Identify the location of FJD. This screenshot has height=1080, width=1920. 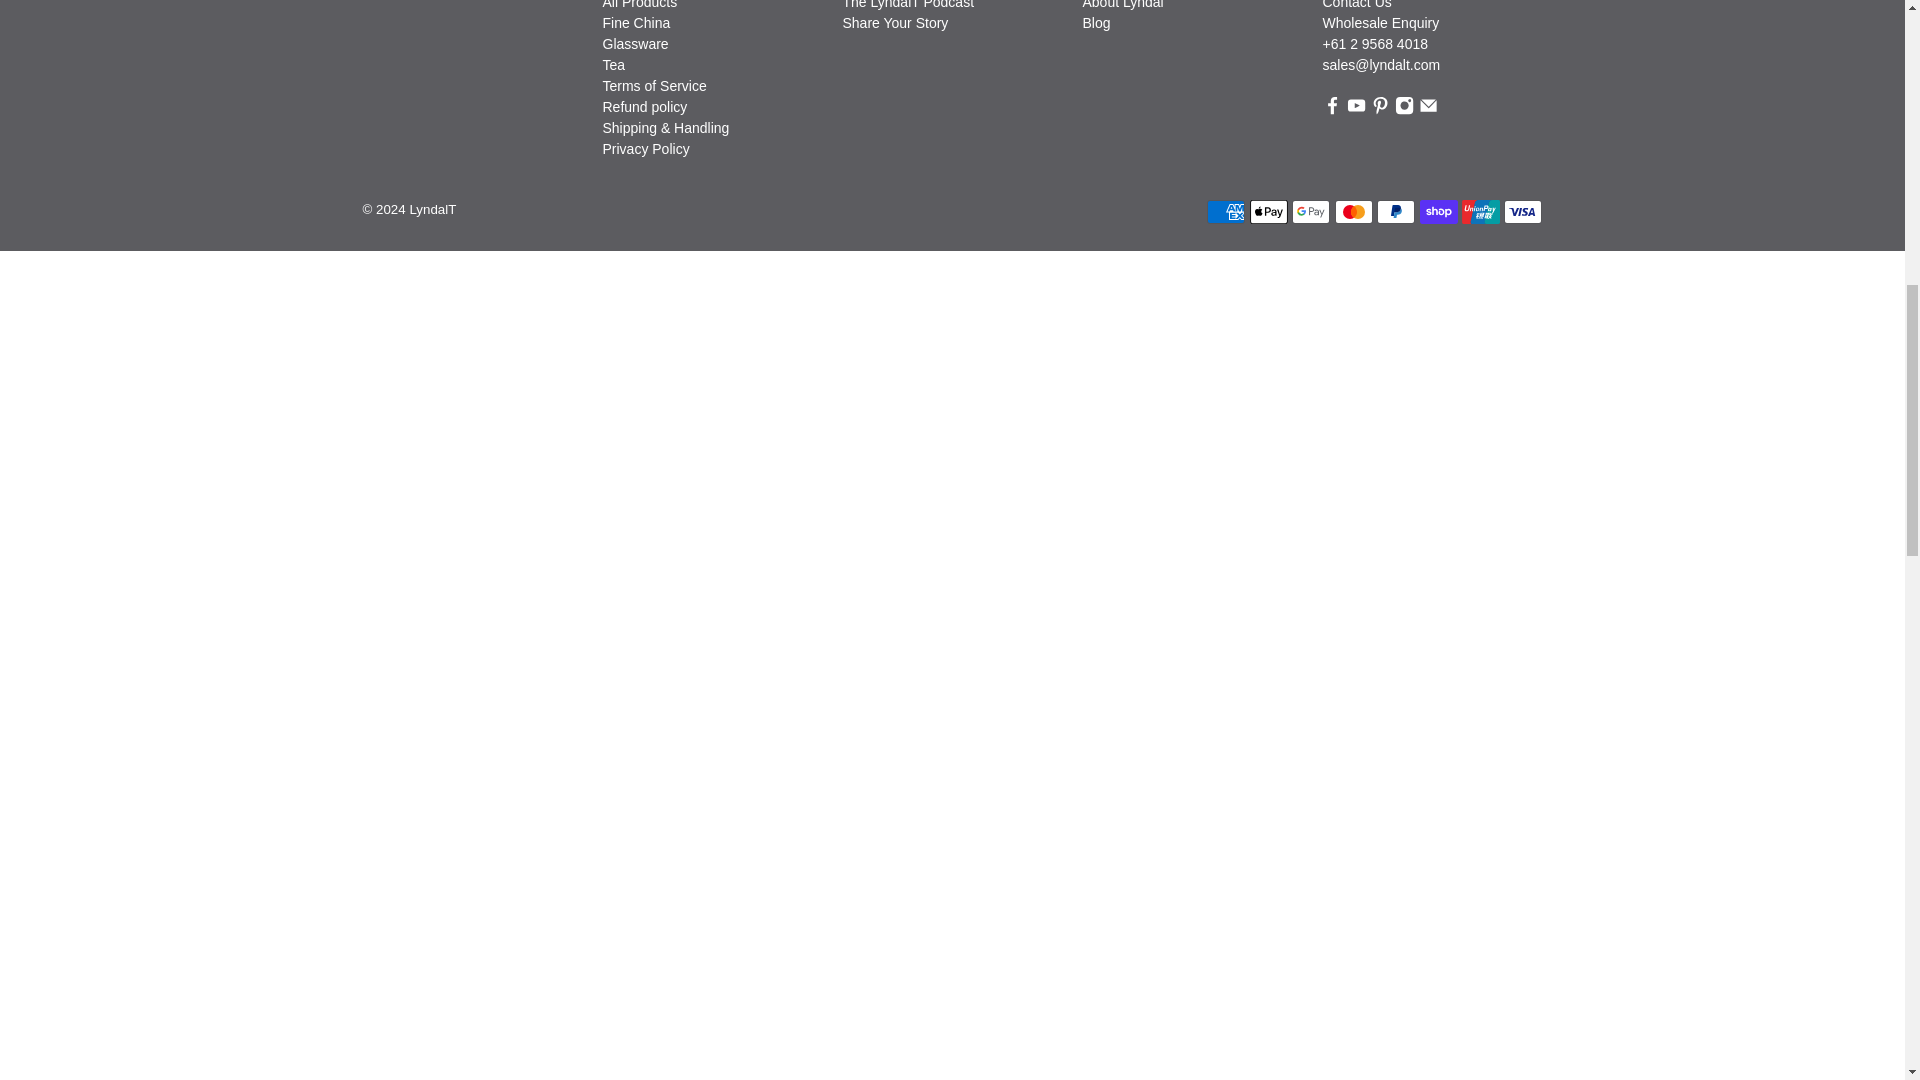
(1498, 216).